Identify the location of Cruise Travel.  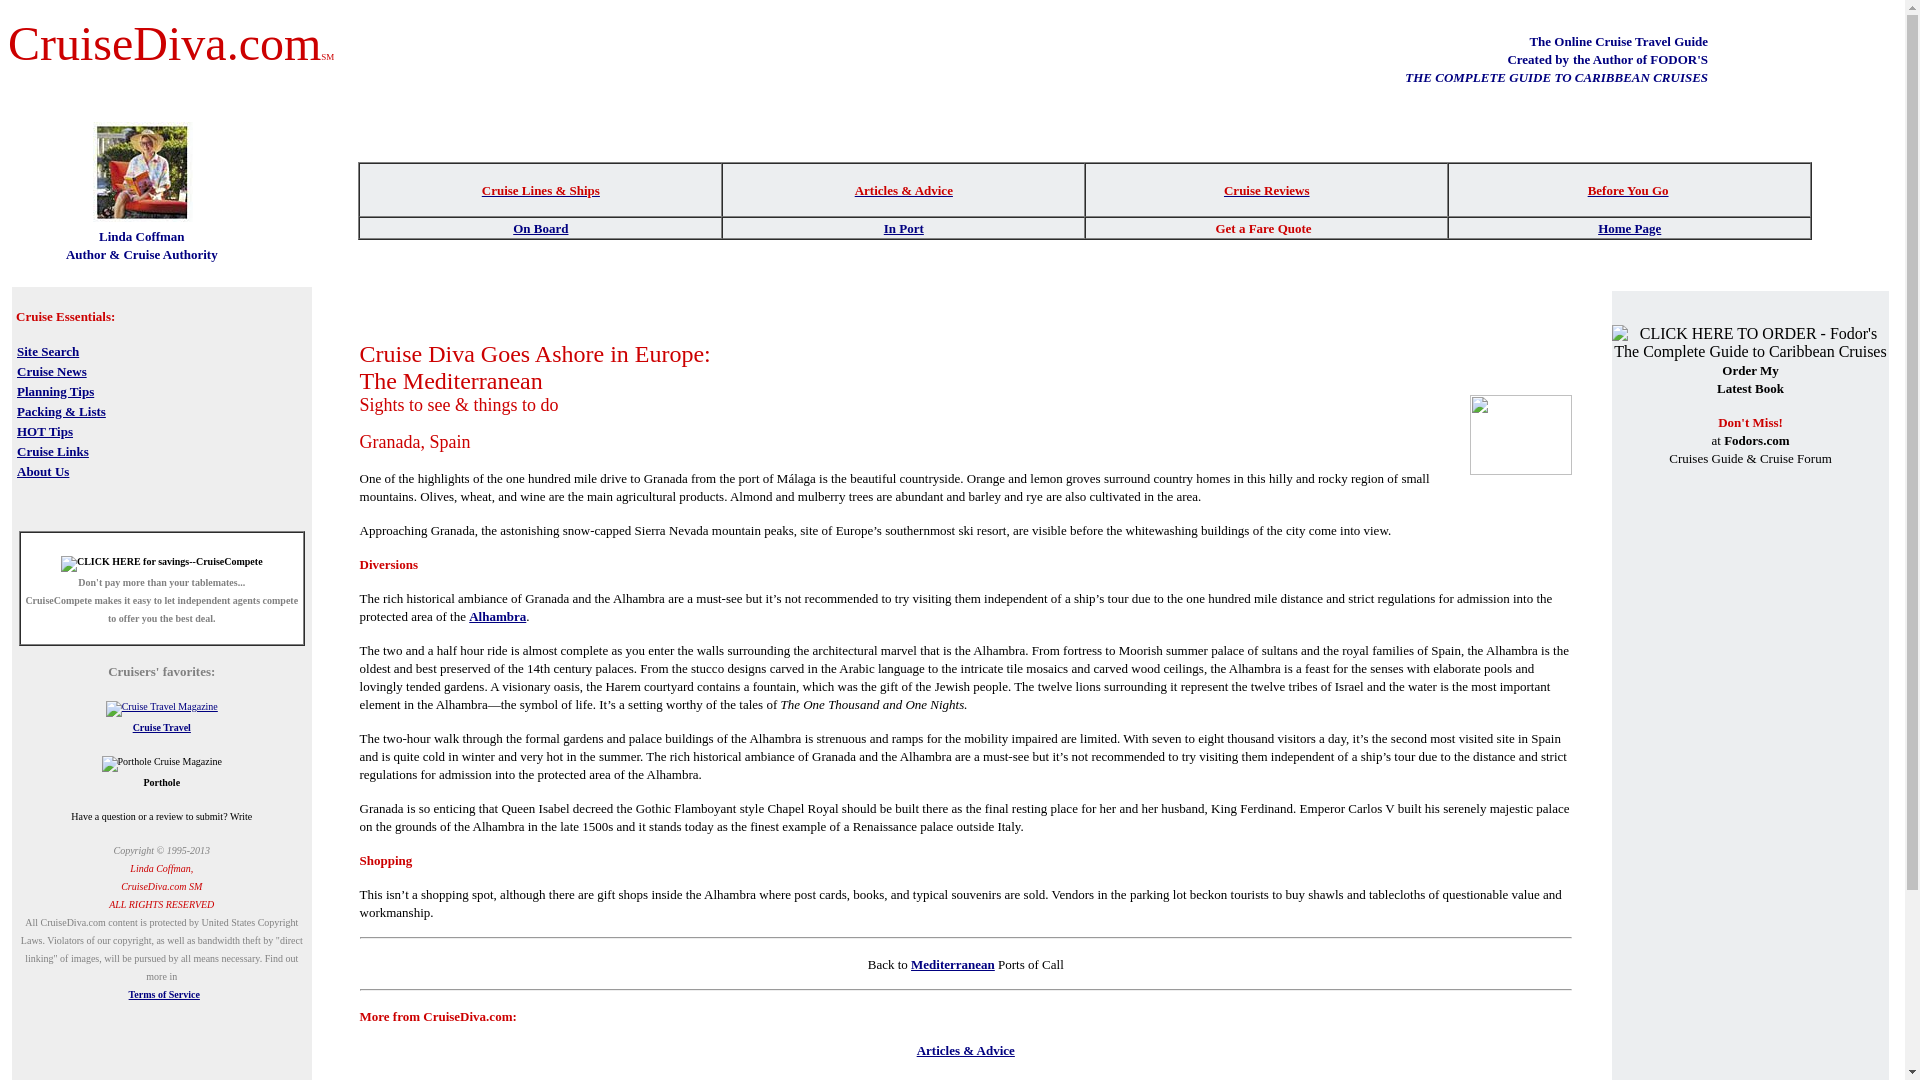
(161, 728).